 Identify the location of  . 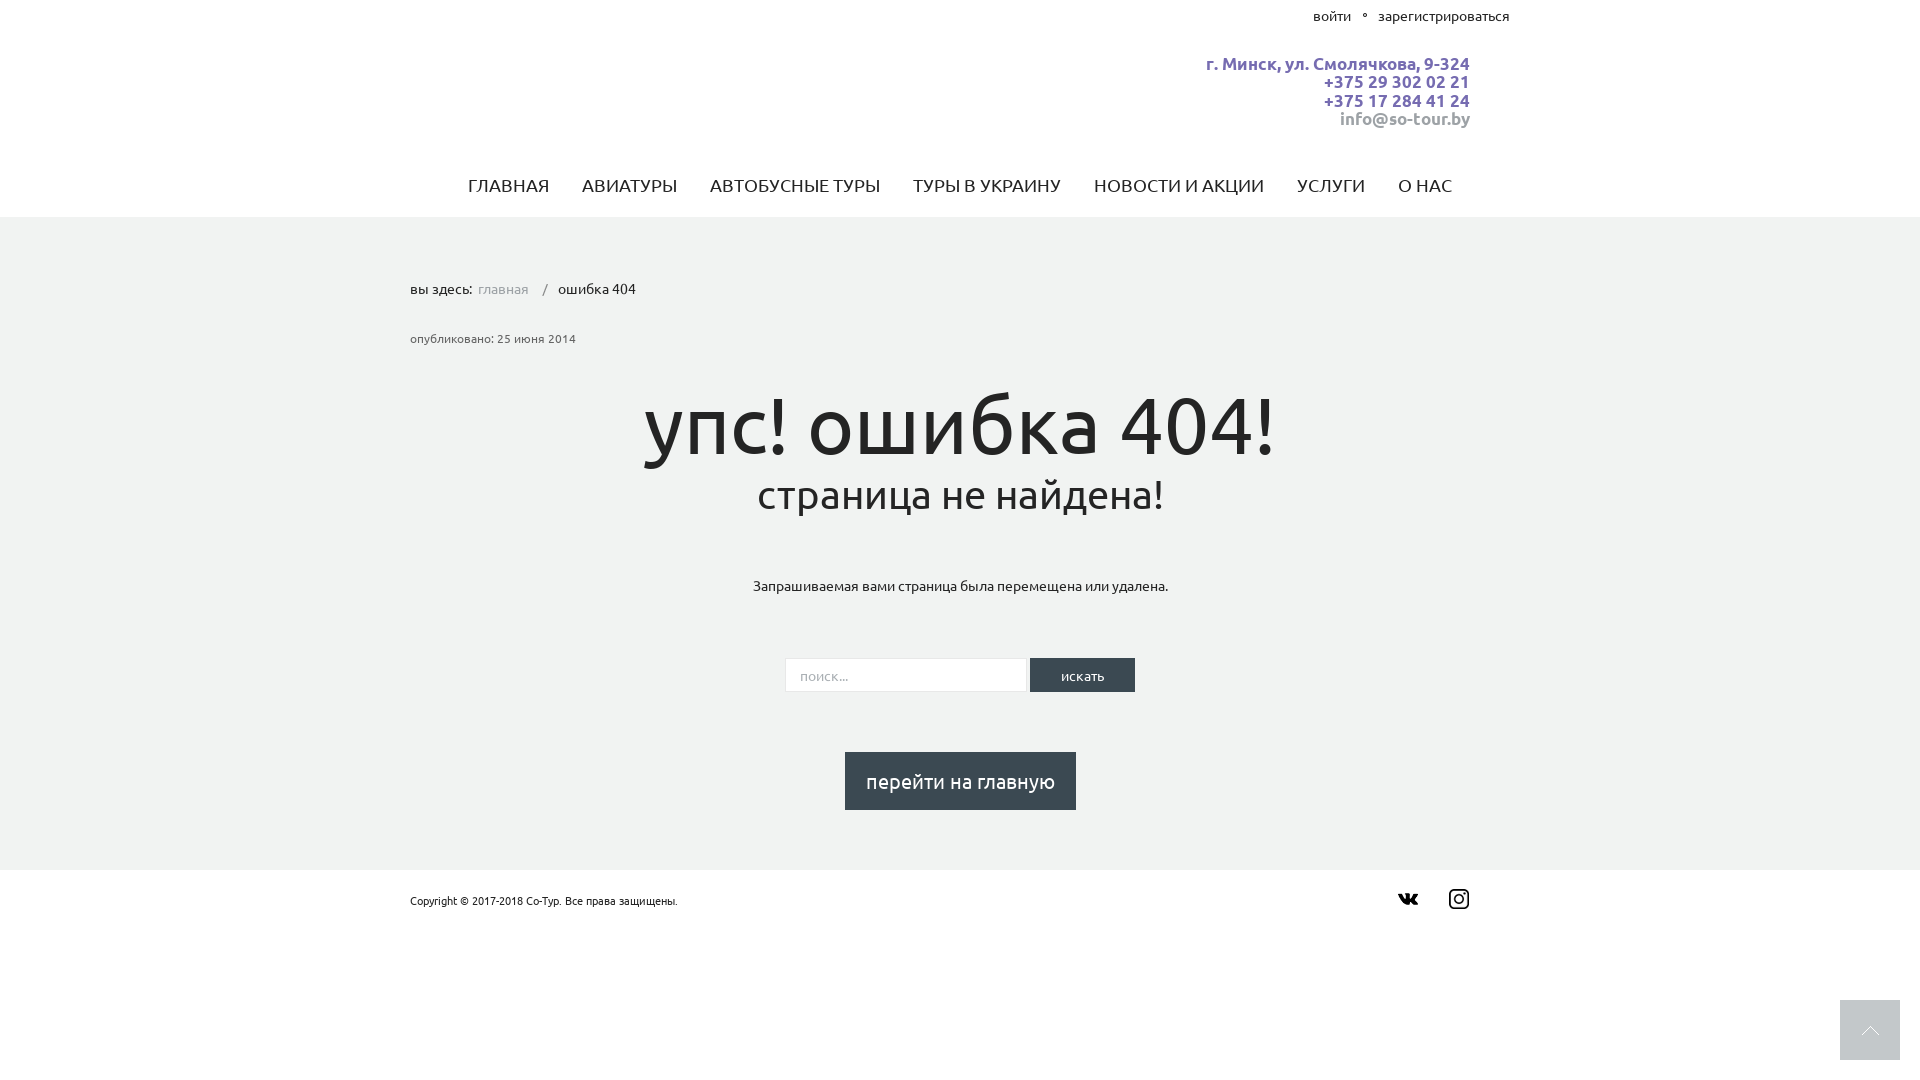
(1870, 1030).